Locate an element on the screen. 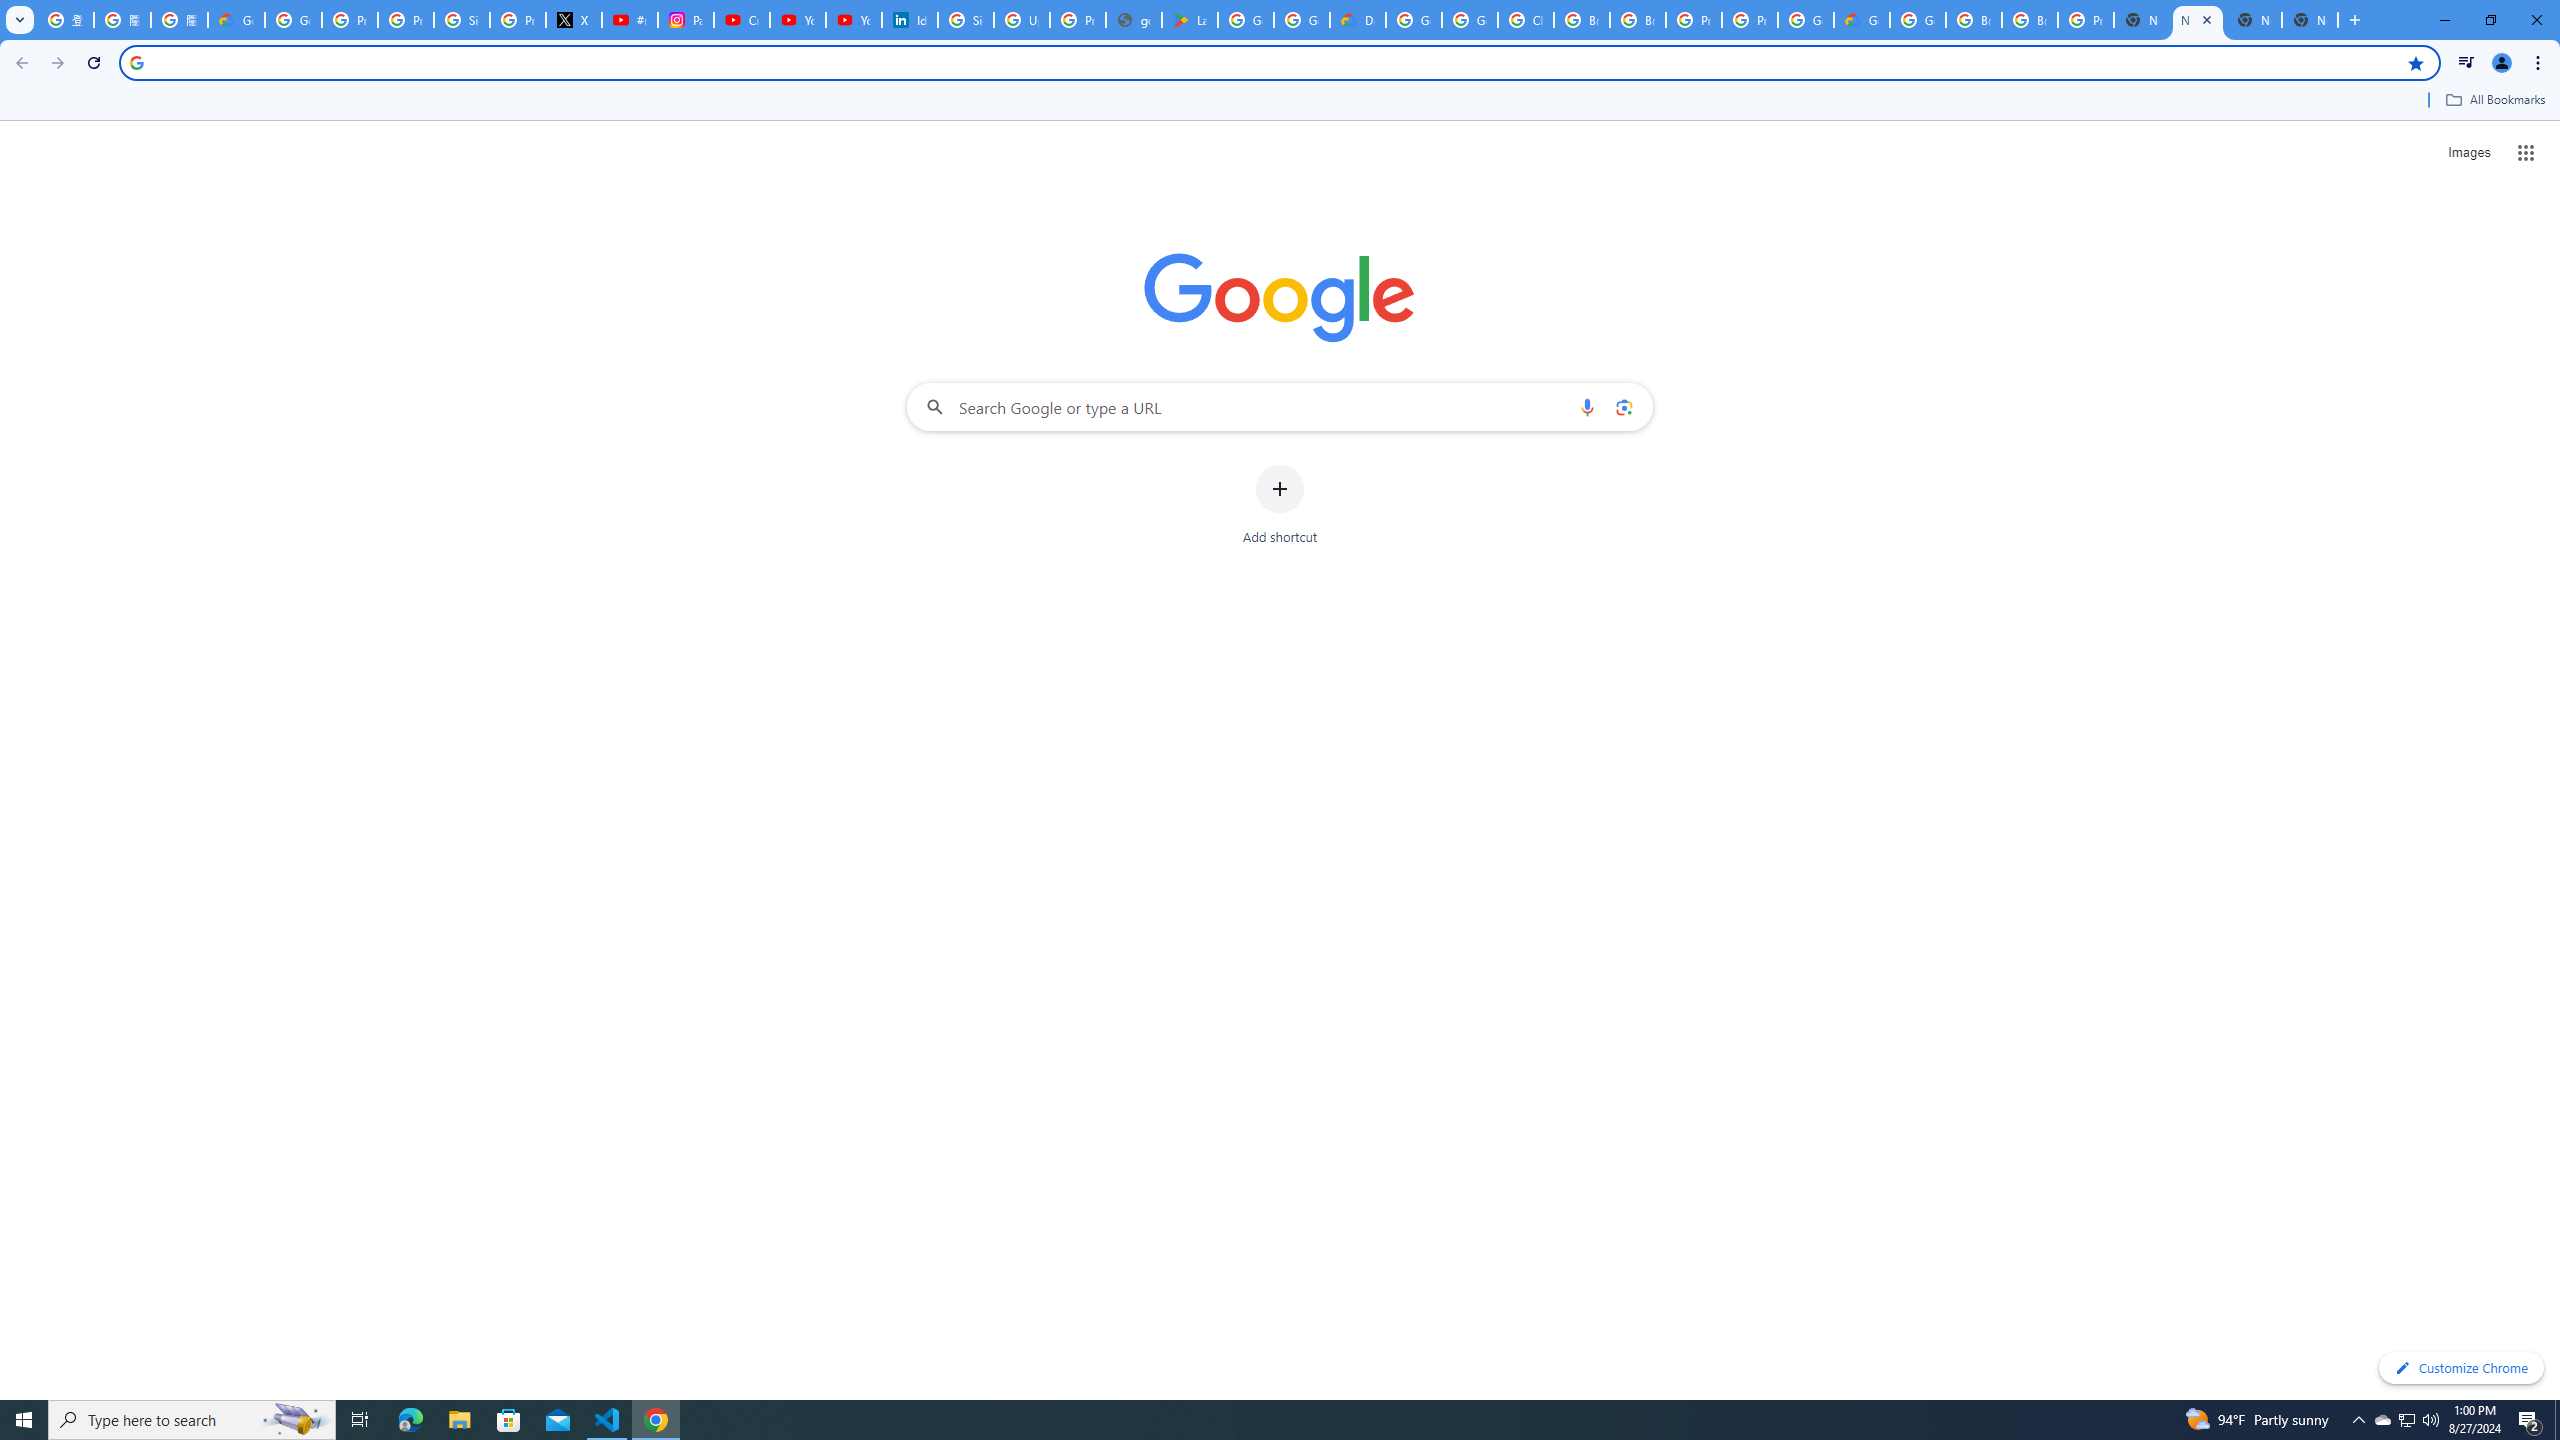 The width and height of the screenshot is (2560, 1440). X is located at coordinates (574, 20).